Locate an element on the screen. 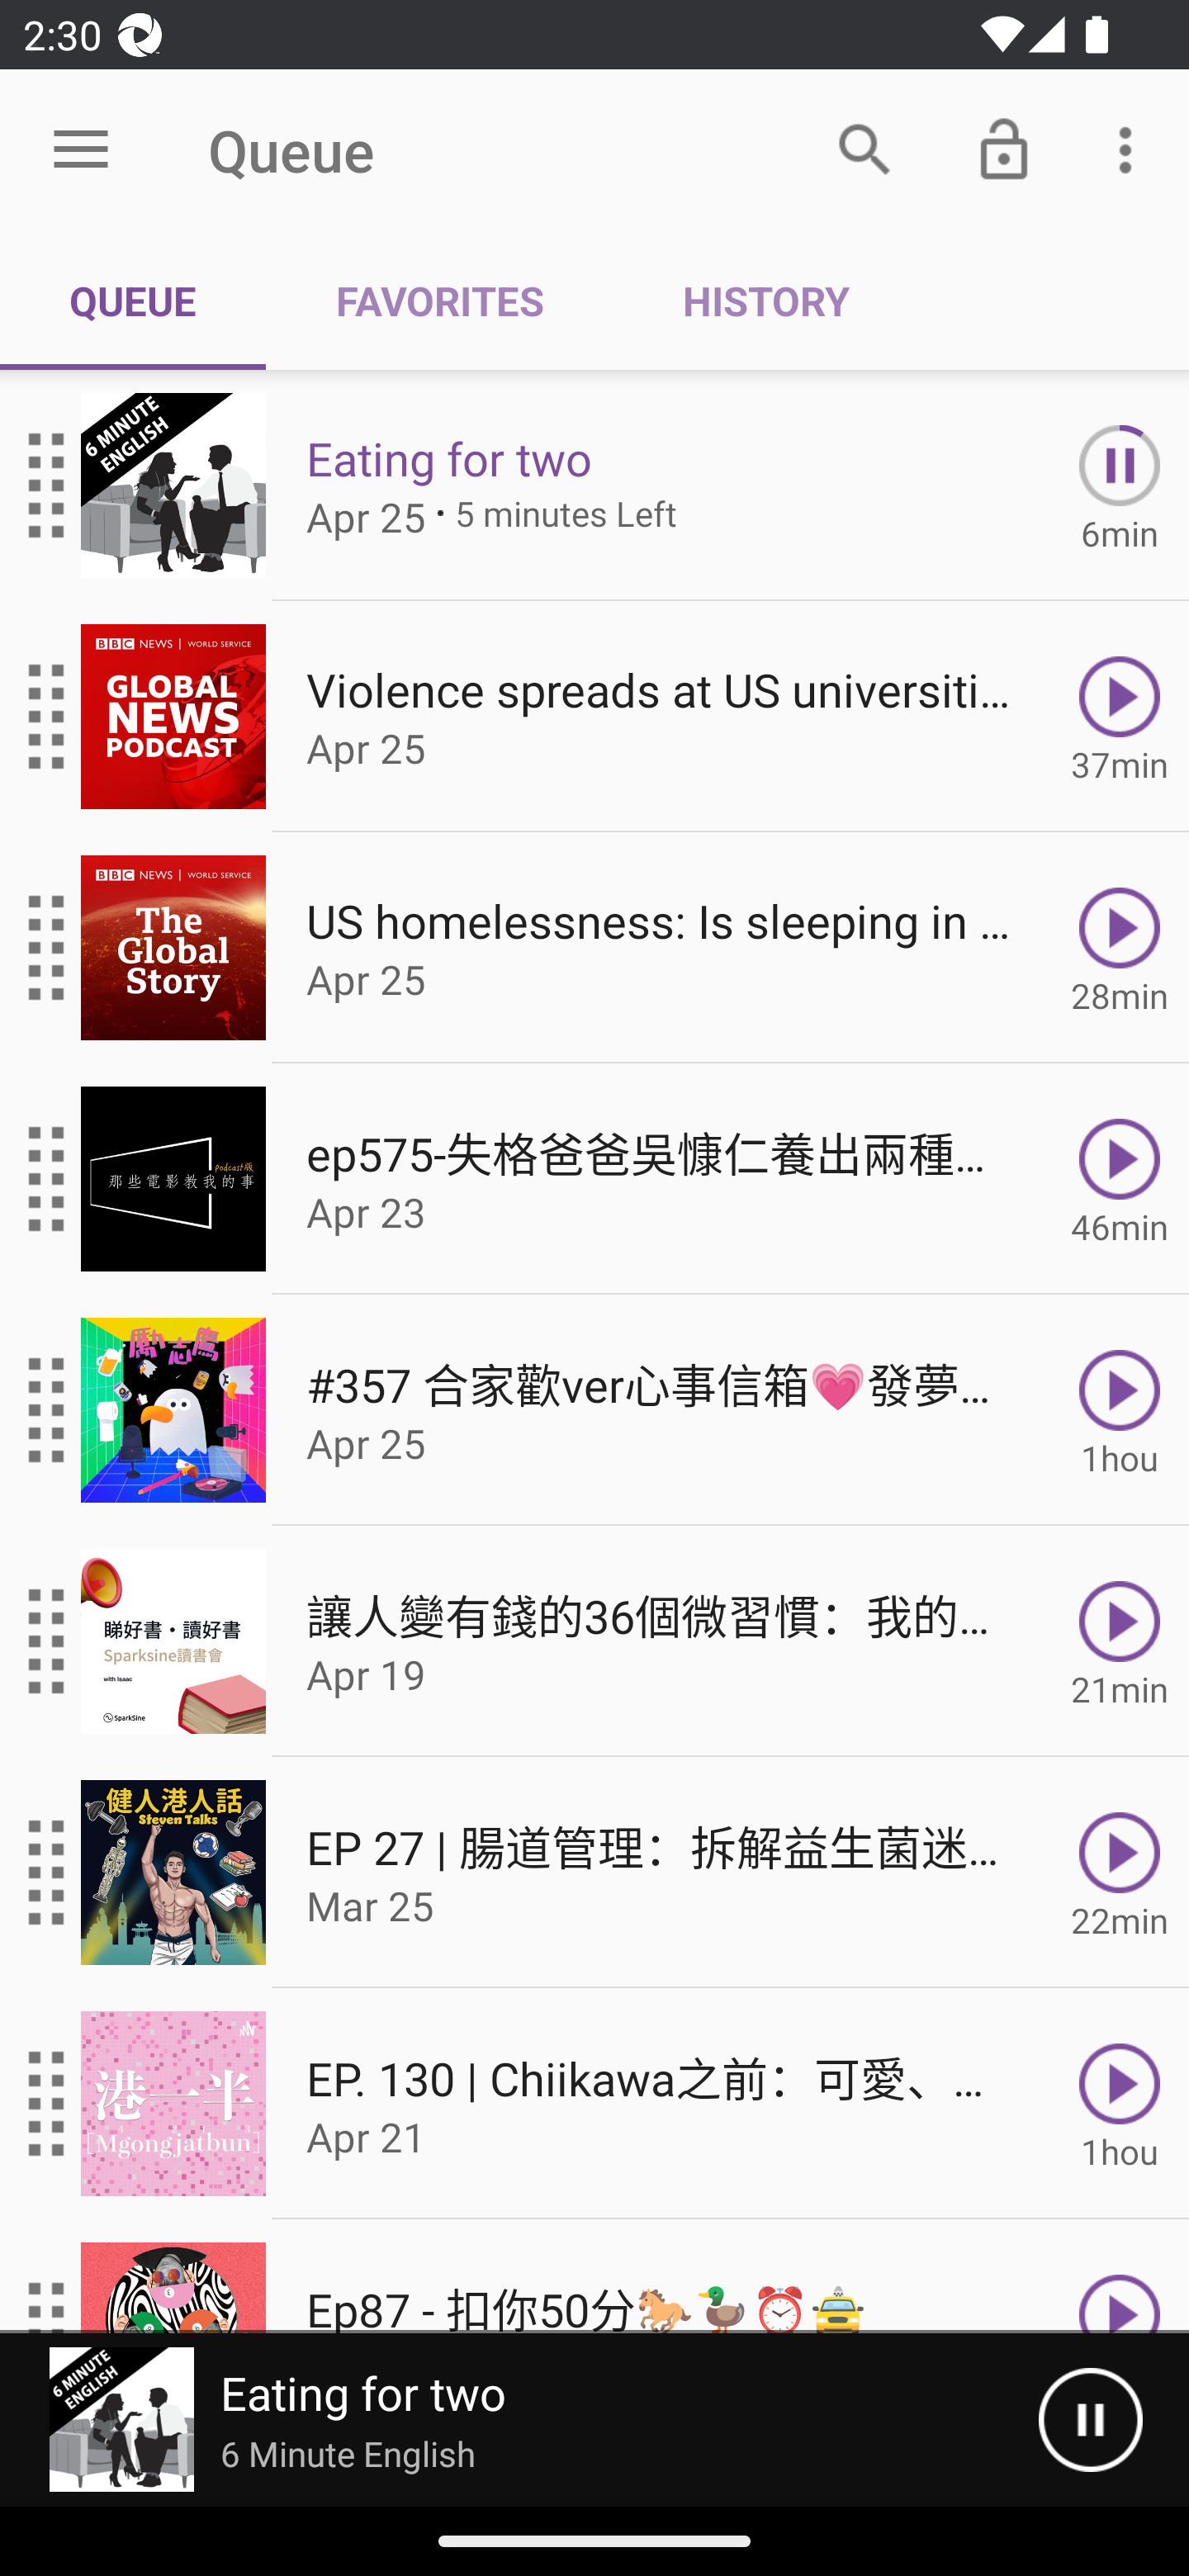  Play 28min is located at coordinates (1120, 948).